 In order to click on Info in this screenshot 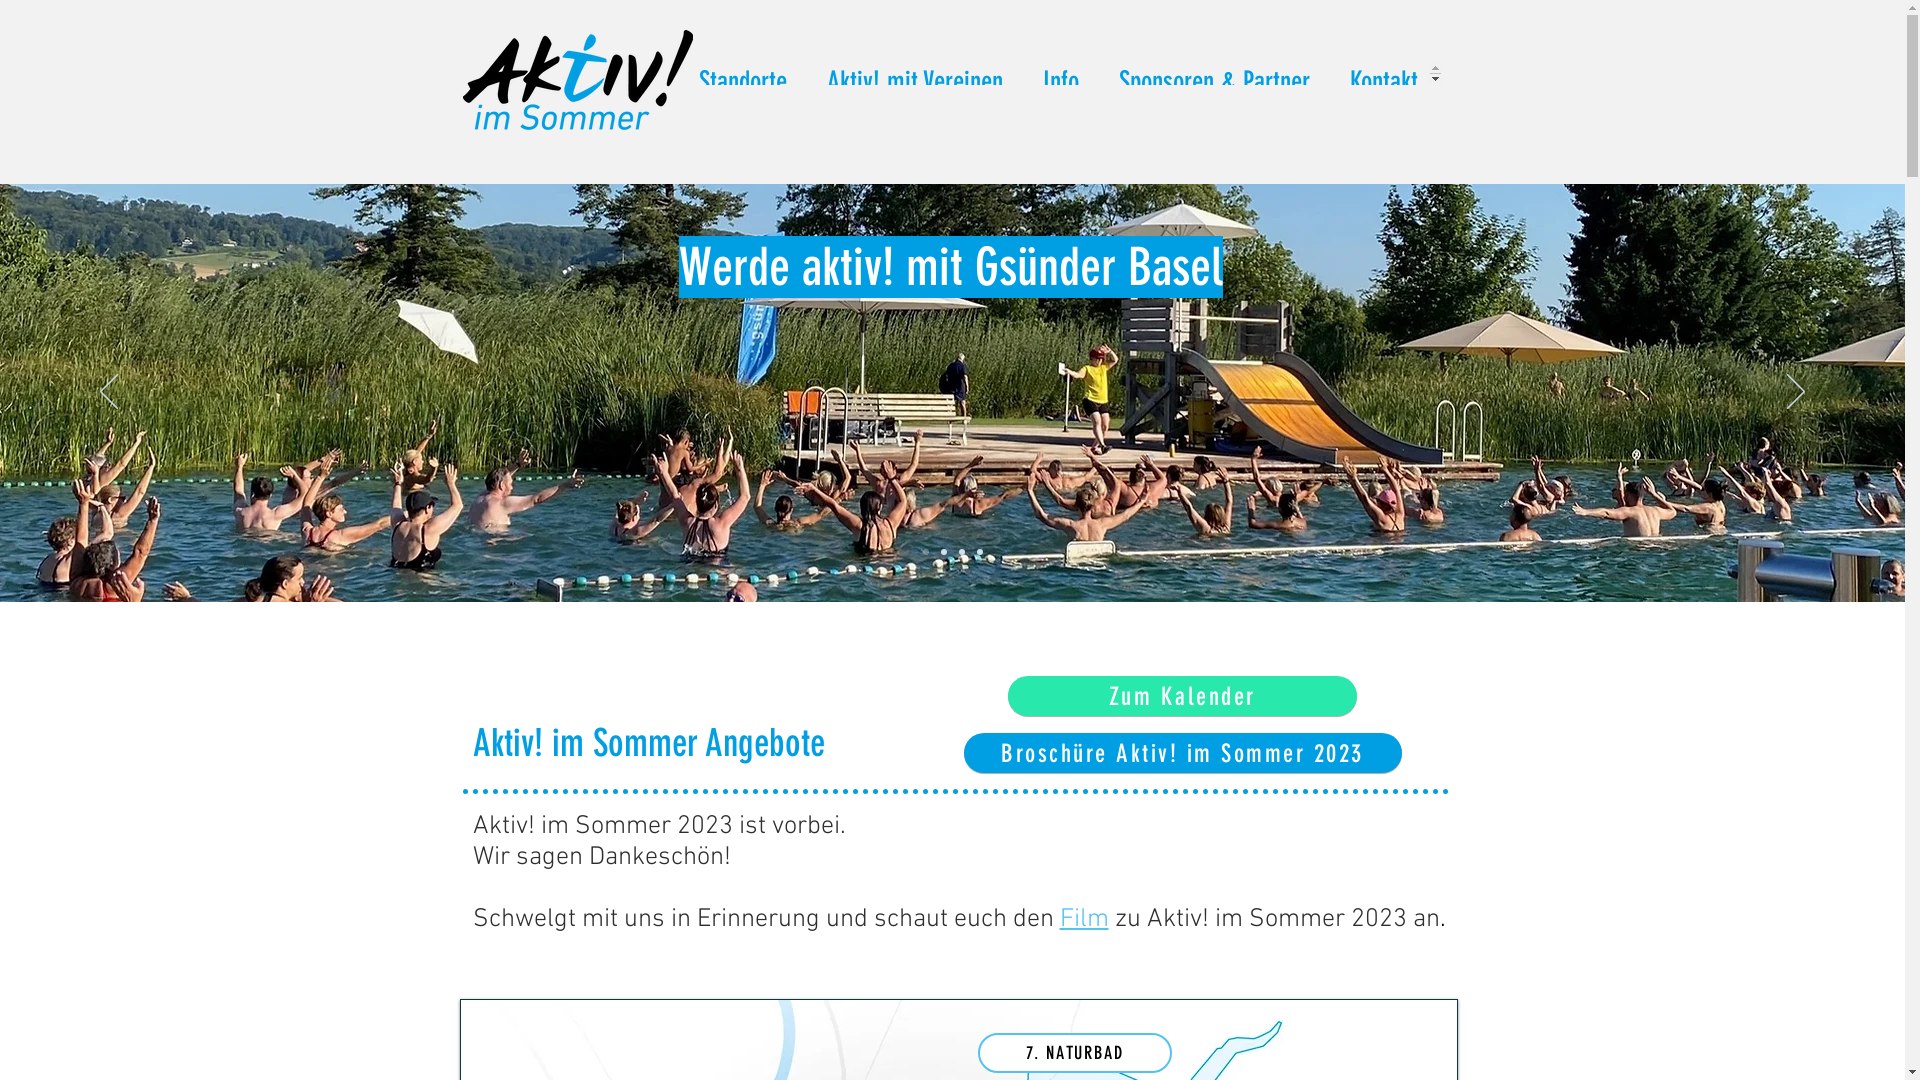, I will do `click(1060, 74)`.